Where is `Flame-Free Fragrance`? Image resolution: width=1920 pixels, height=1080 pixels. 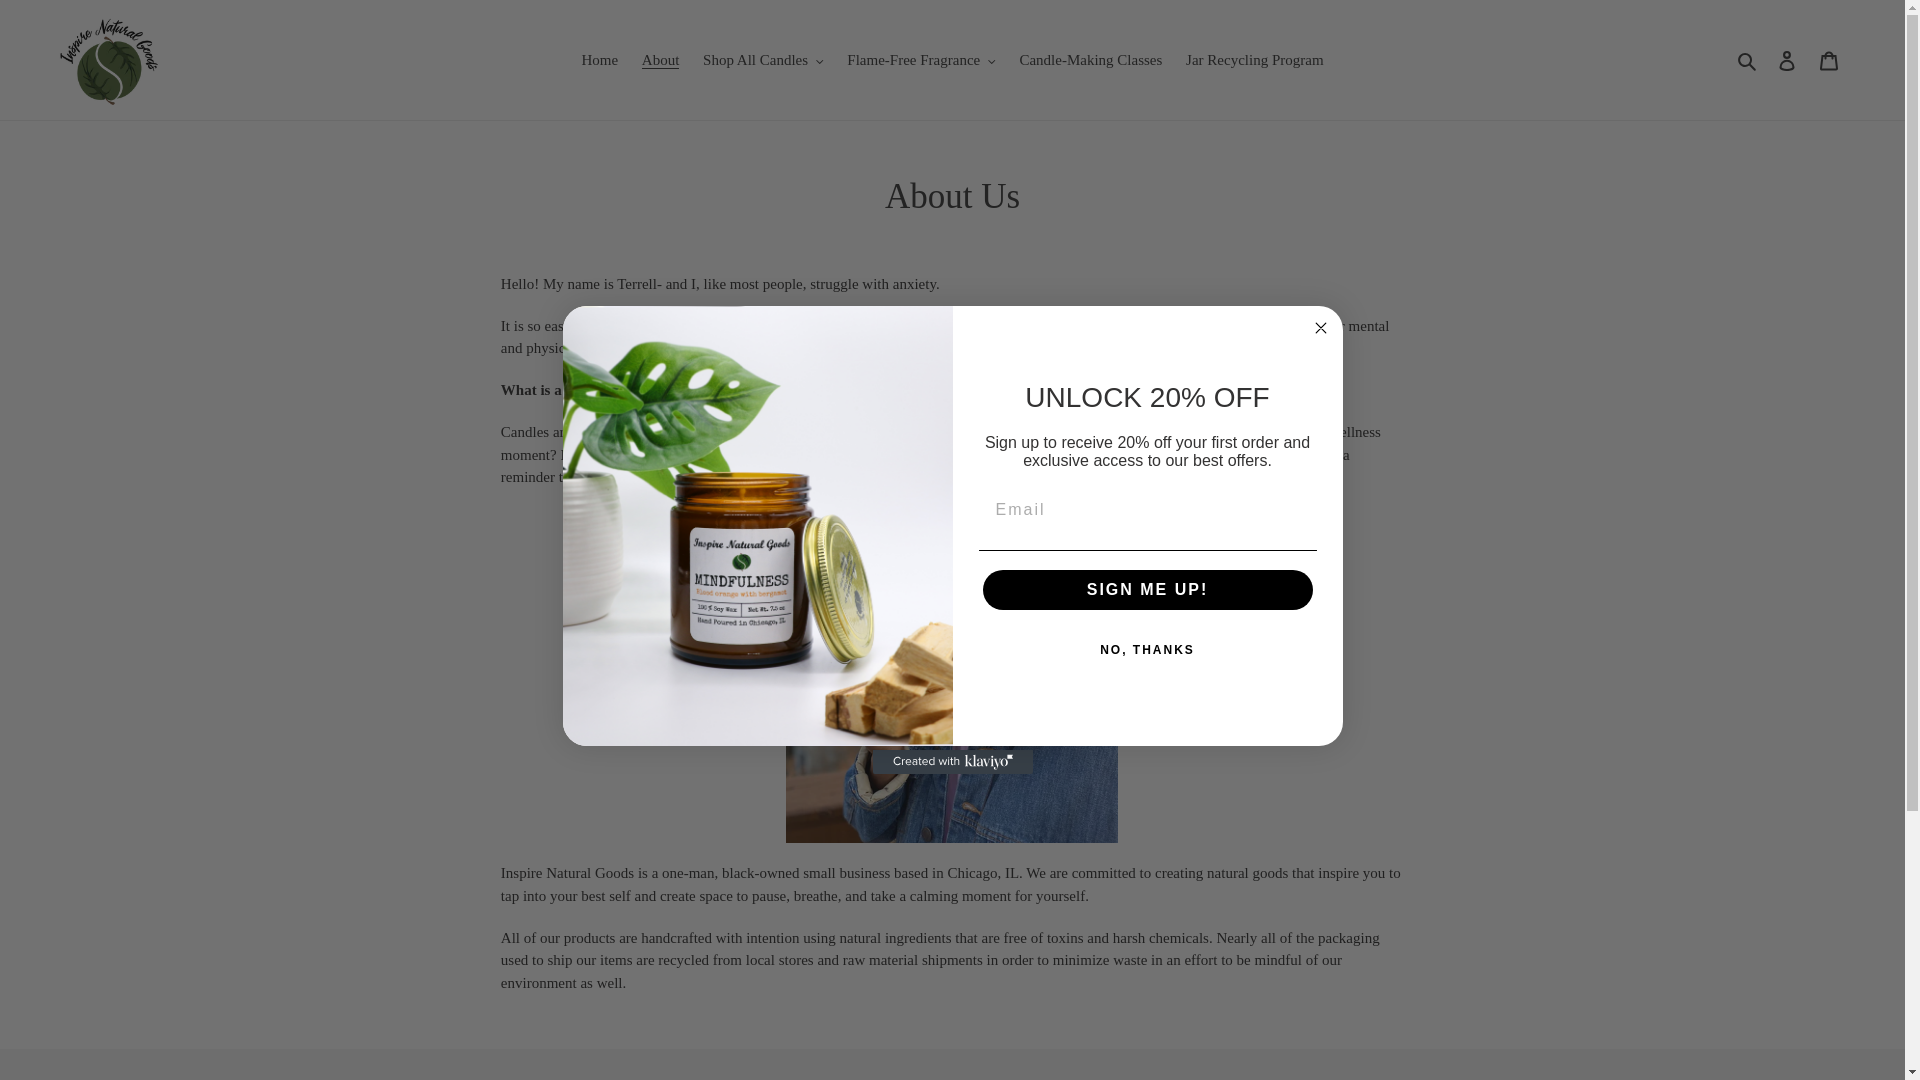
Flame-Free Fragrance is located at coordinates (920, 60).